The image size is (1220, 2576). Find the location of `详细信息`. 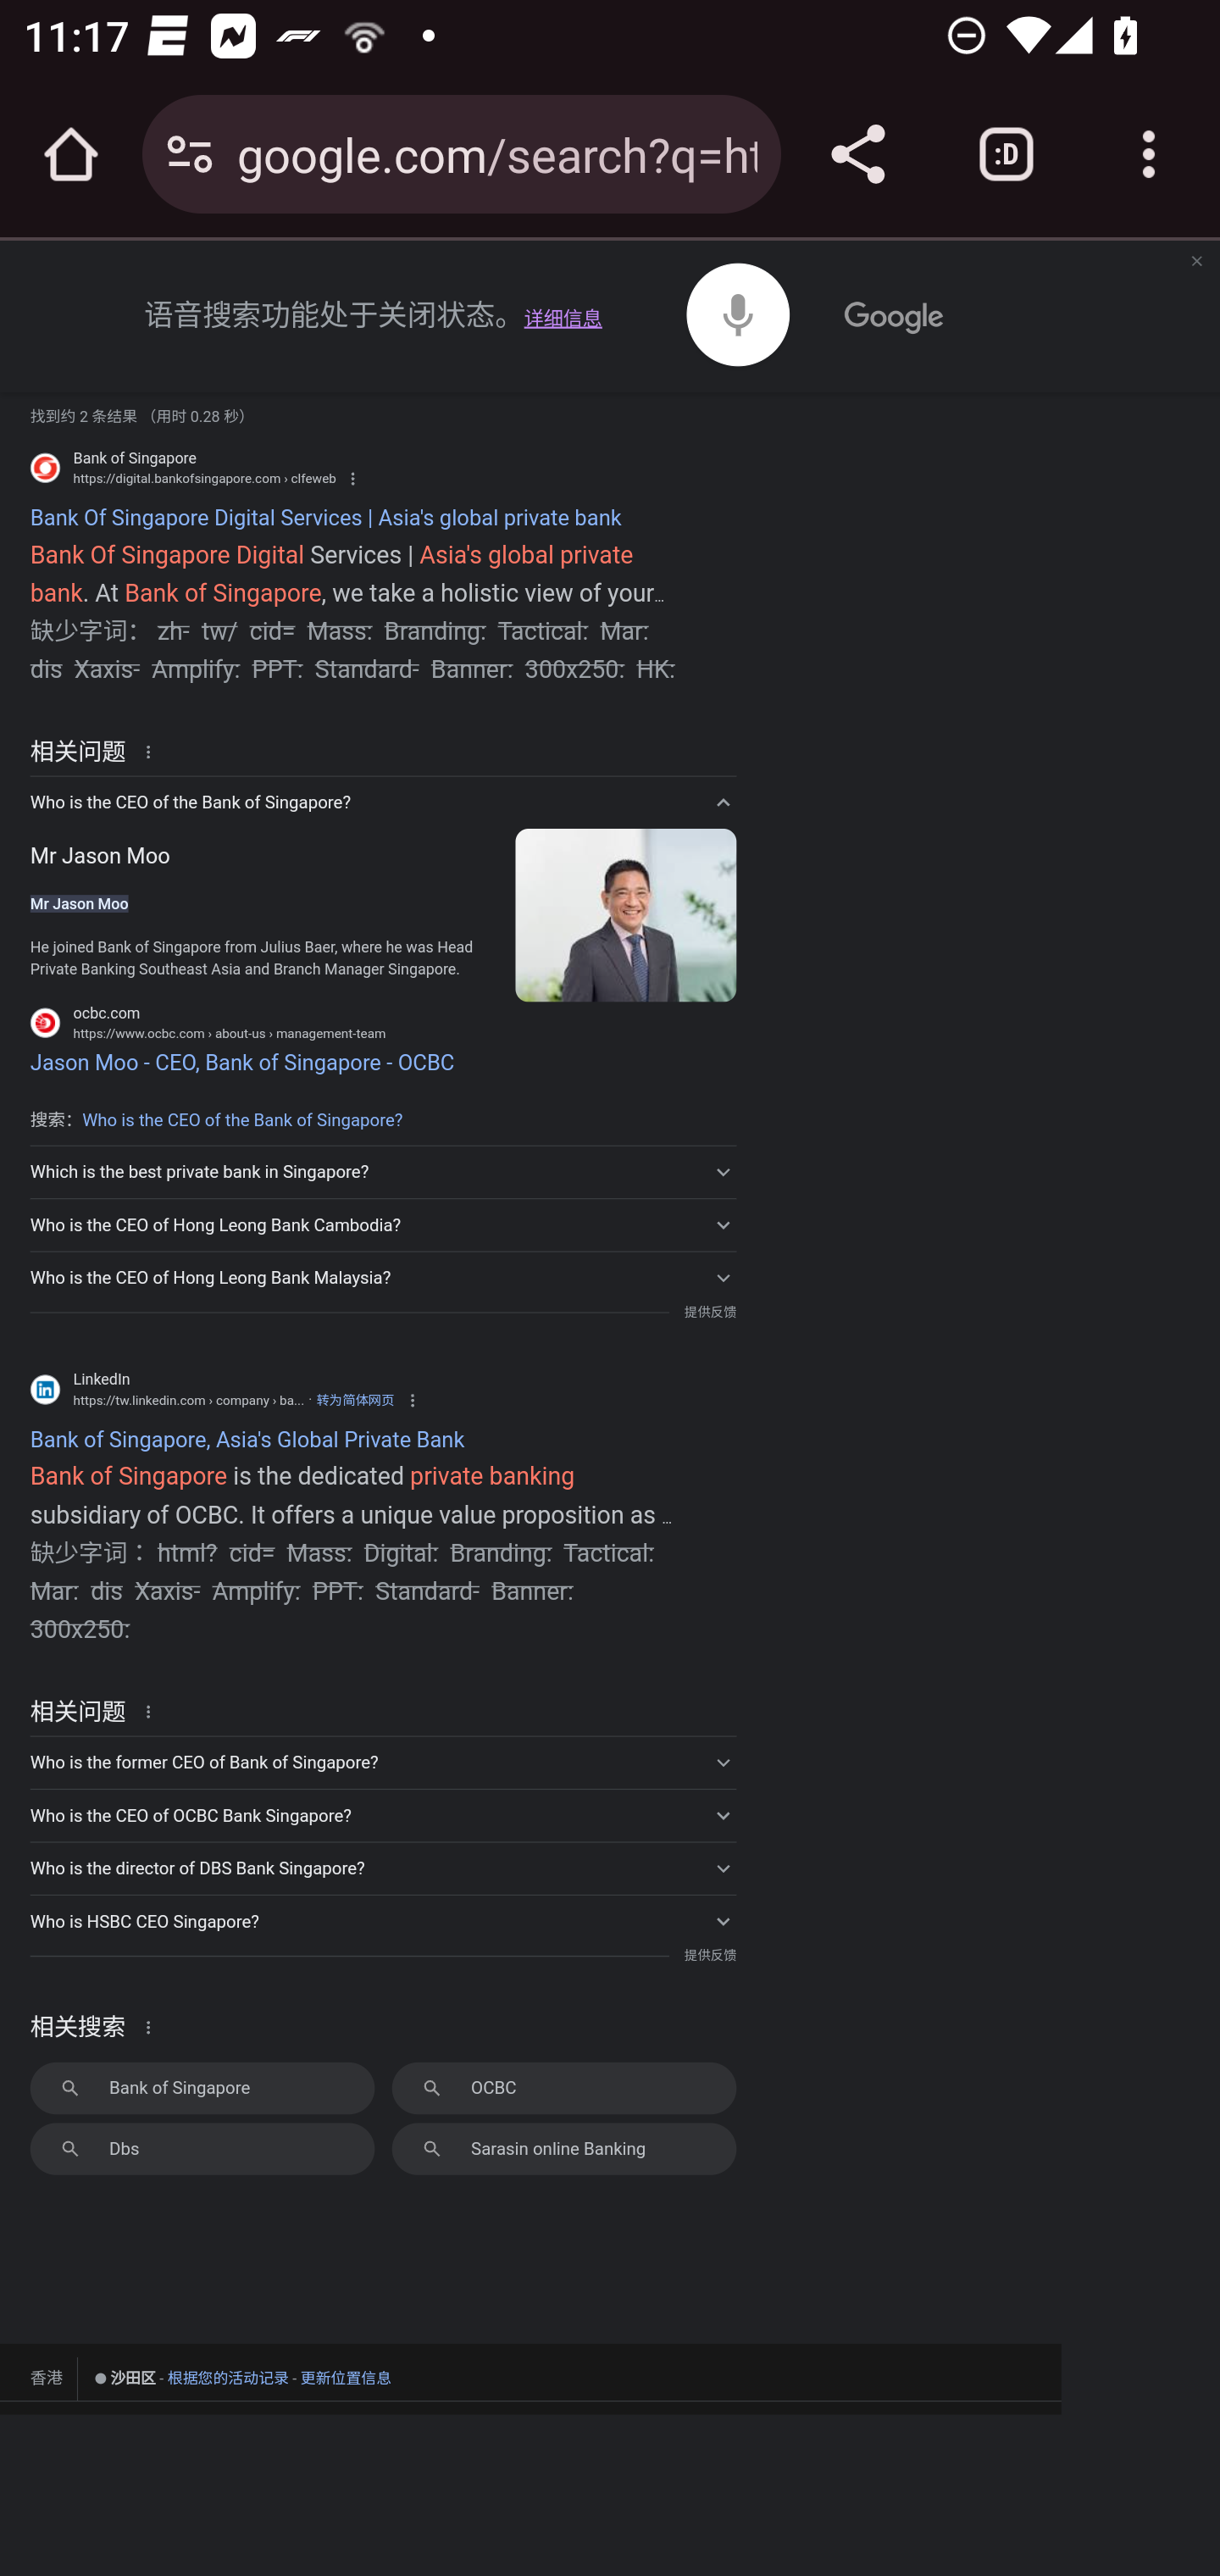

详细信息 is located at coordinates (563, 319).